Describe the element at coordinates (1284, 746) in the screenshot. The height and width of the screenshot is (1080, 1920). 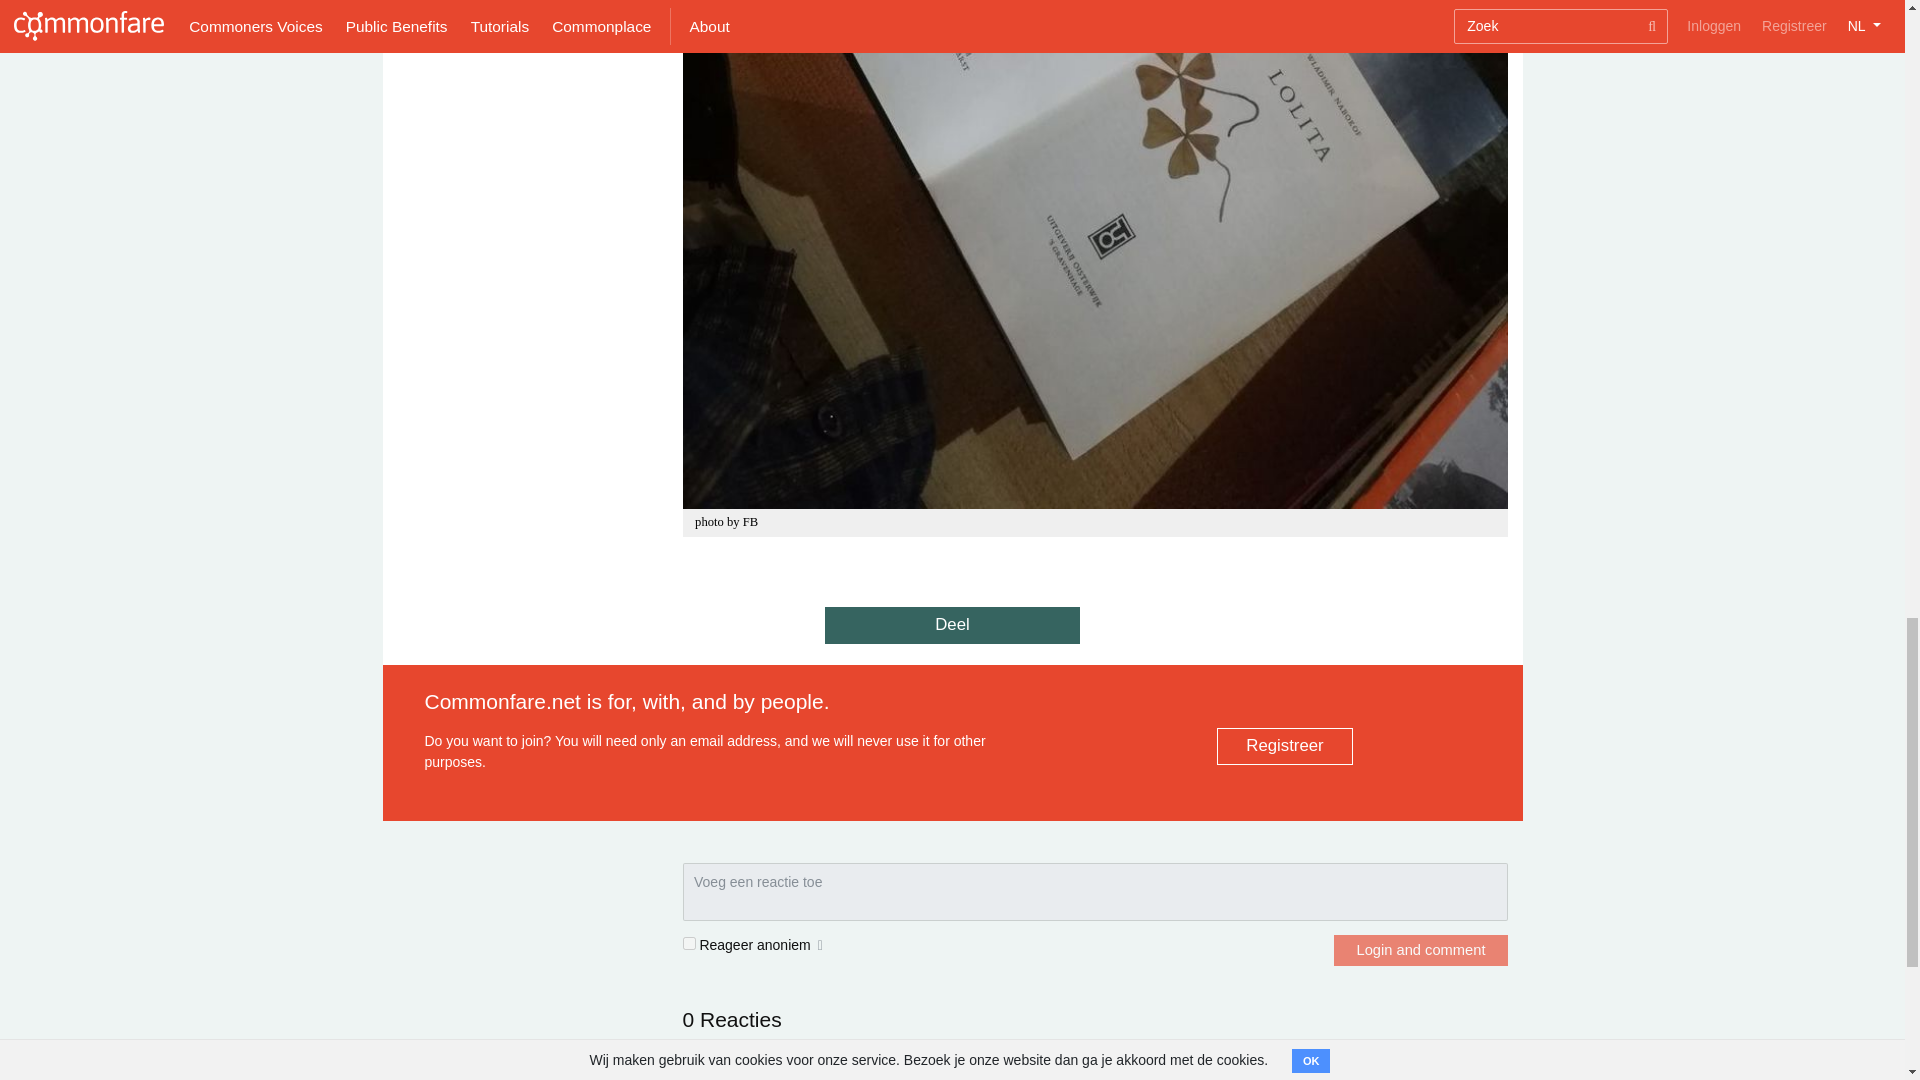
I see `Registreer` at that location.